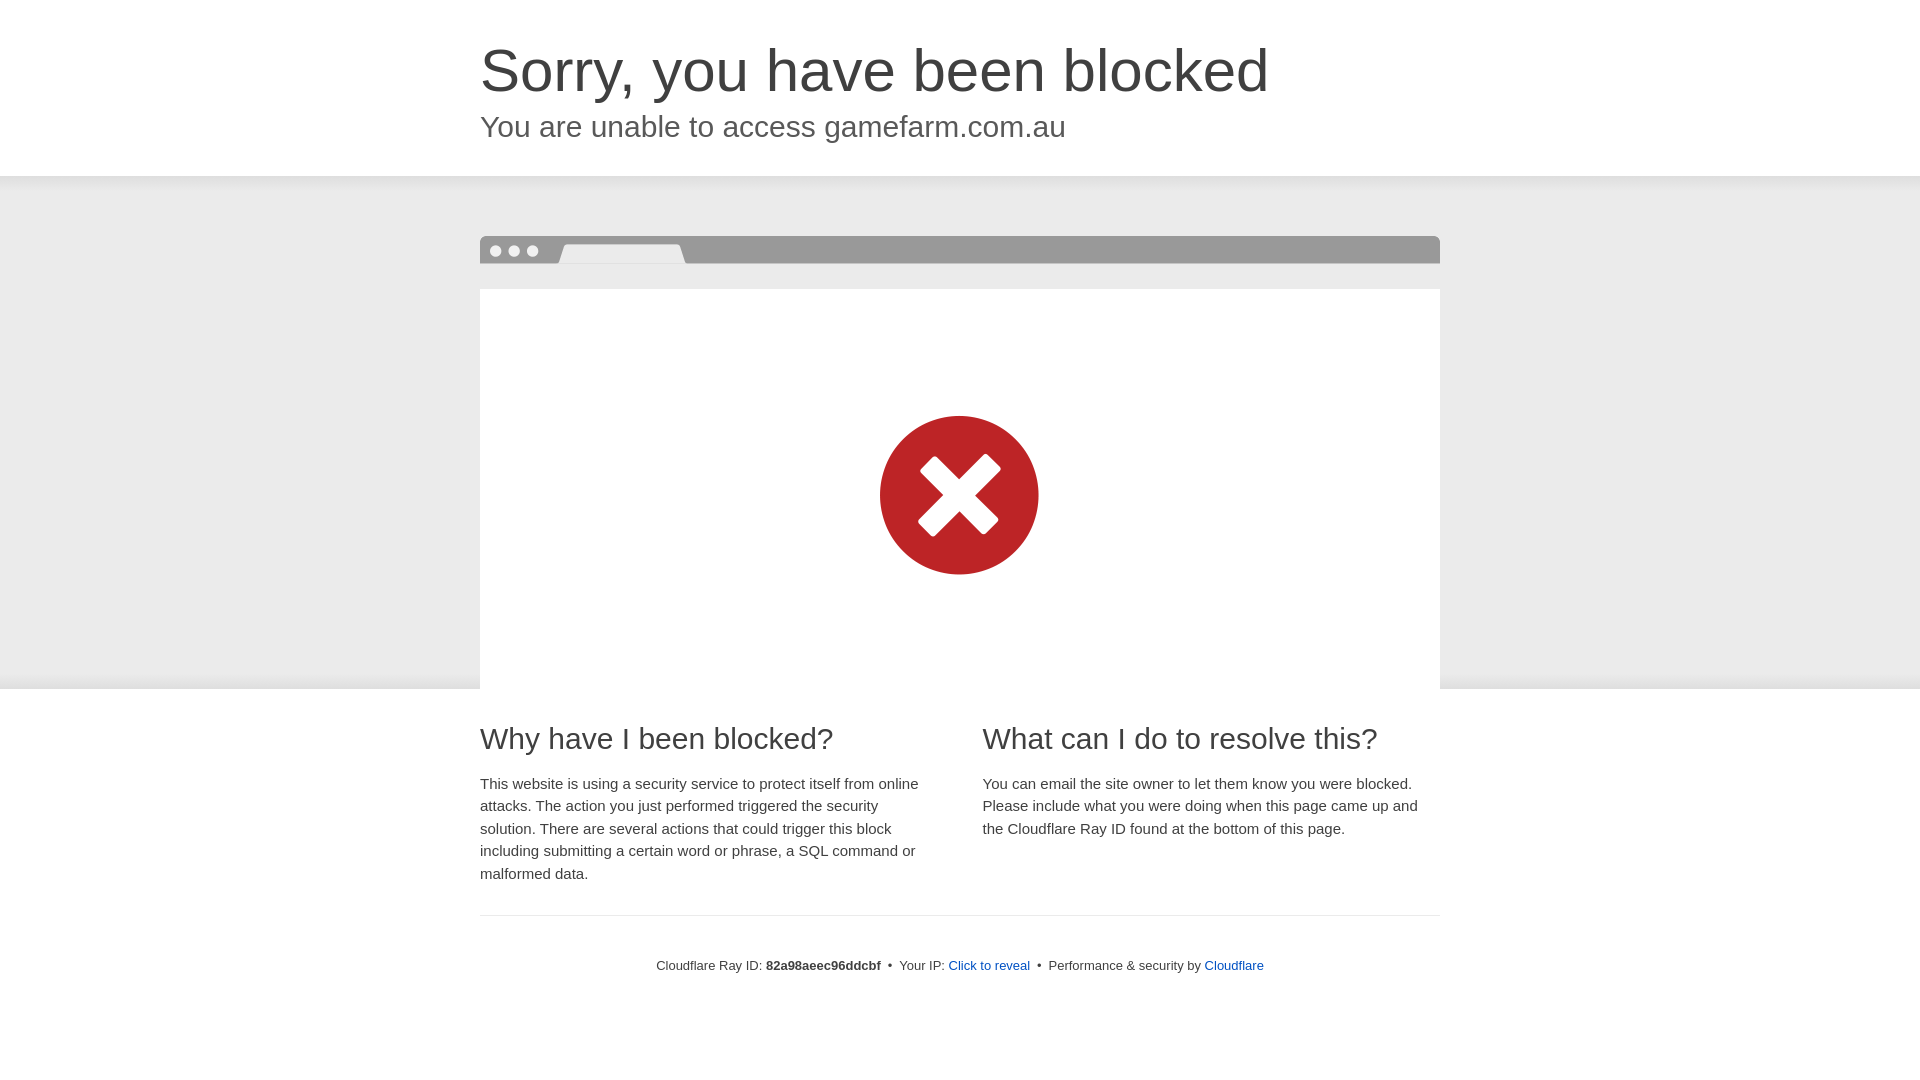 The height and width of the screenshot is (1080, 1920). Describe the element at coordinates (990, 966) in the screenshot. I see `Click to reveal` at that location.